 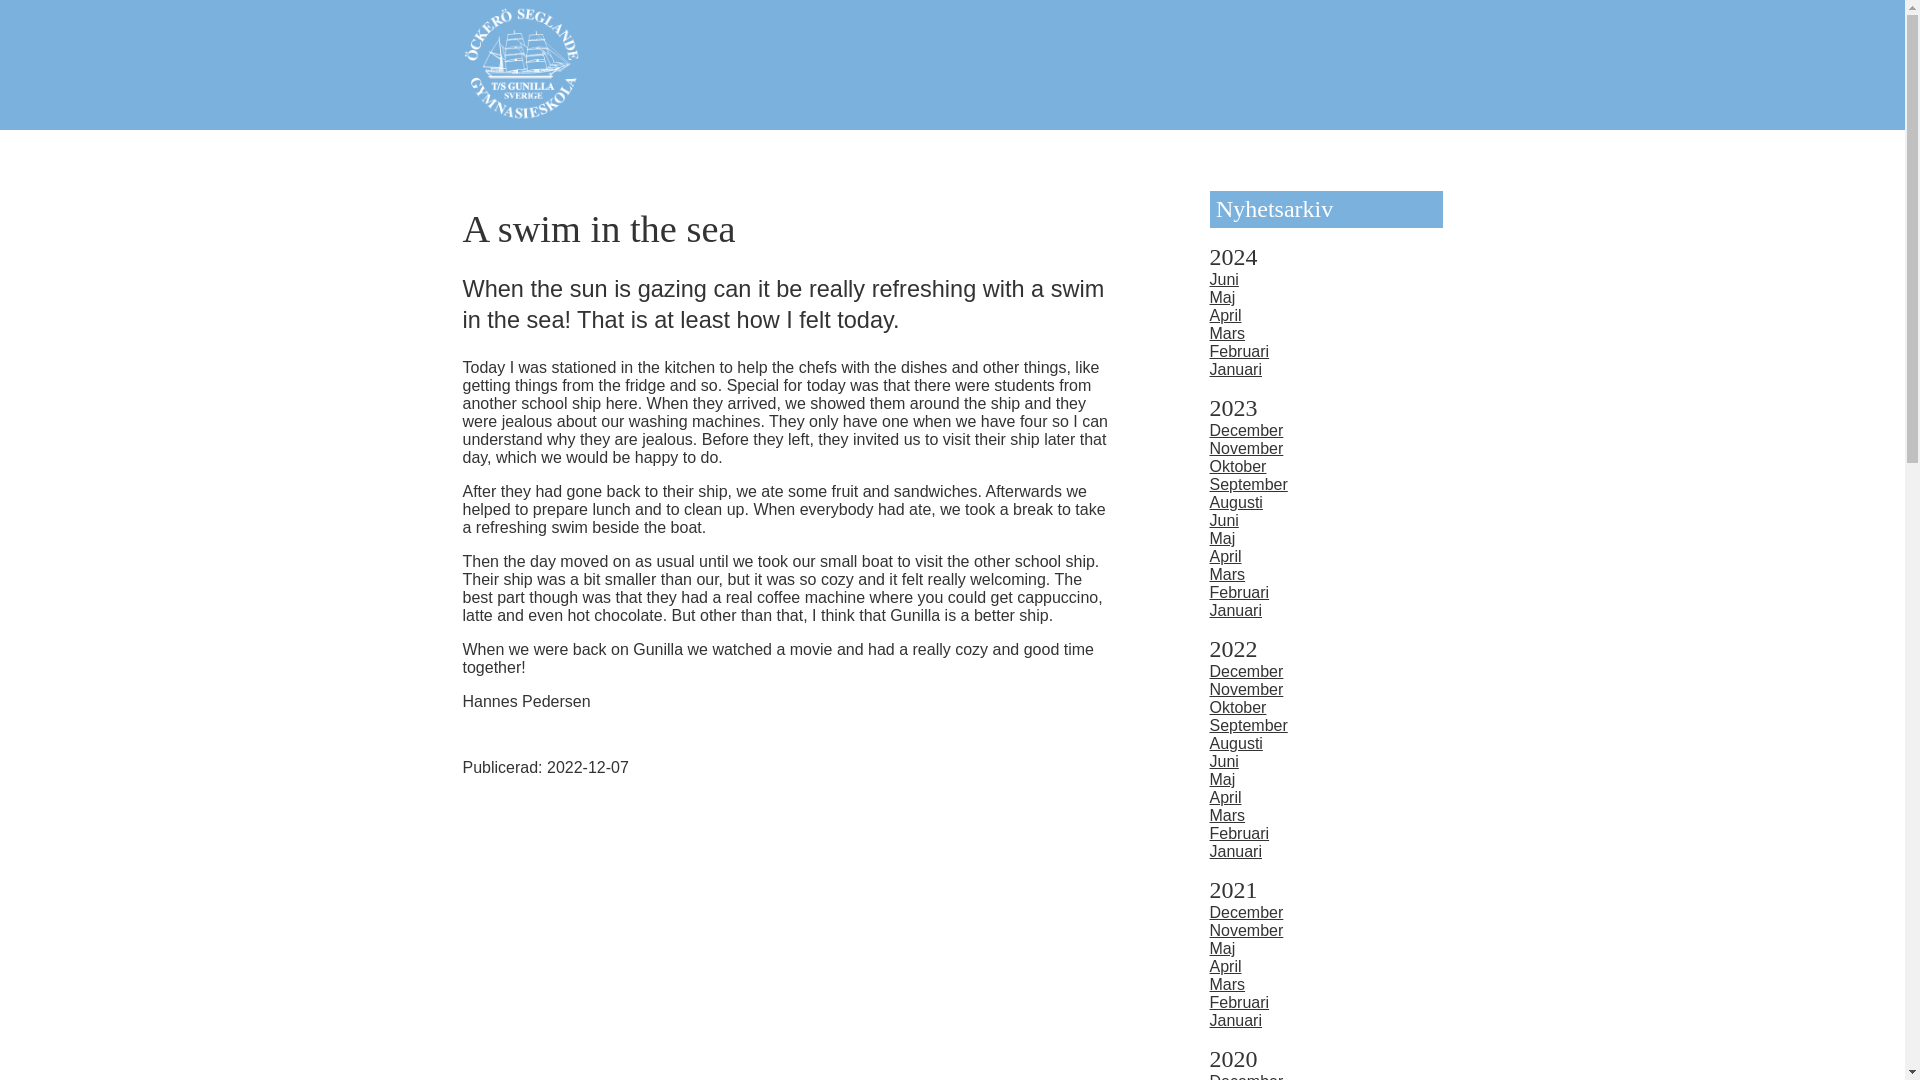 I want to click on dec 2022, so click(x=1246, y=672).